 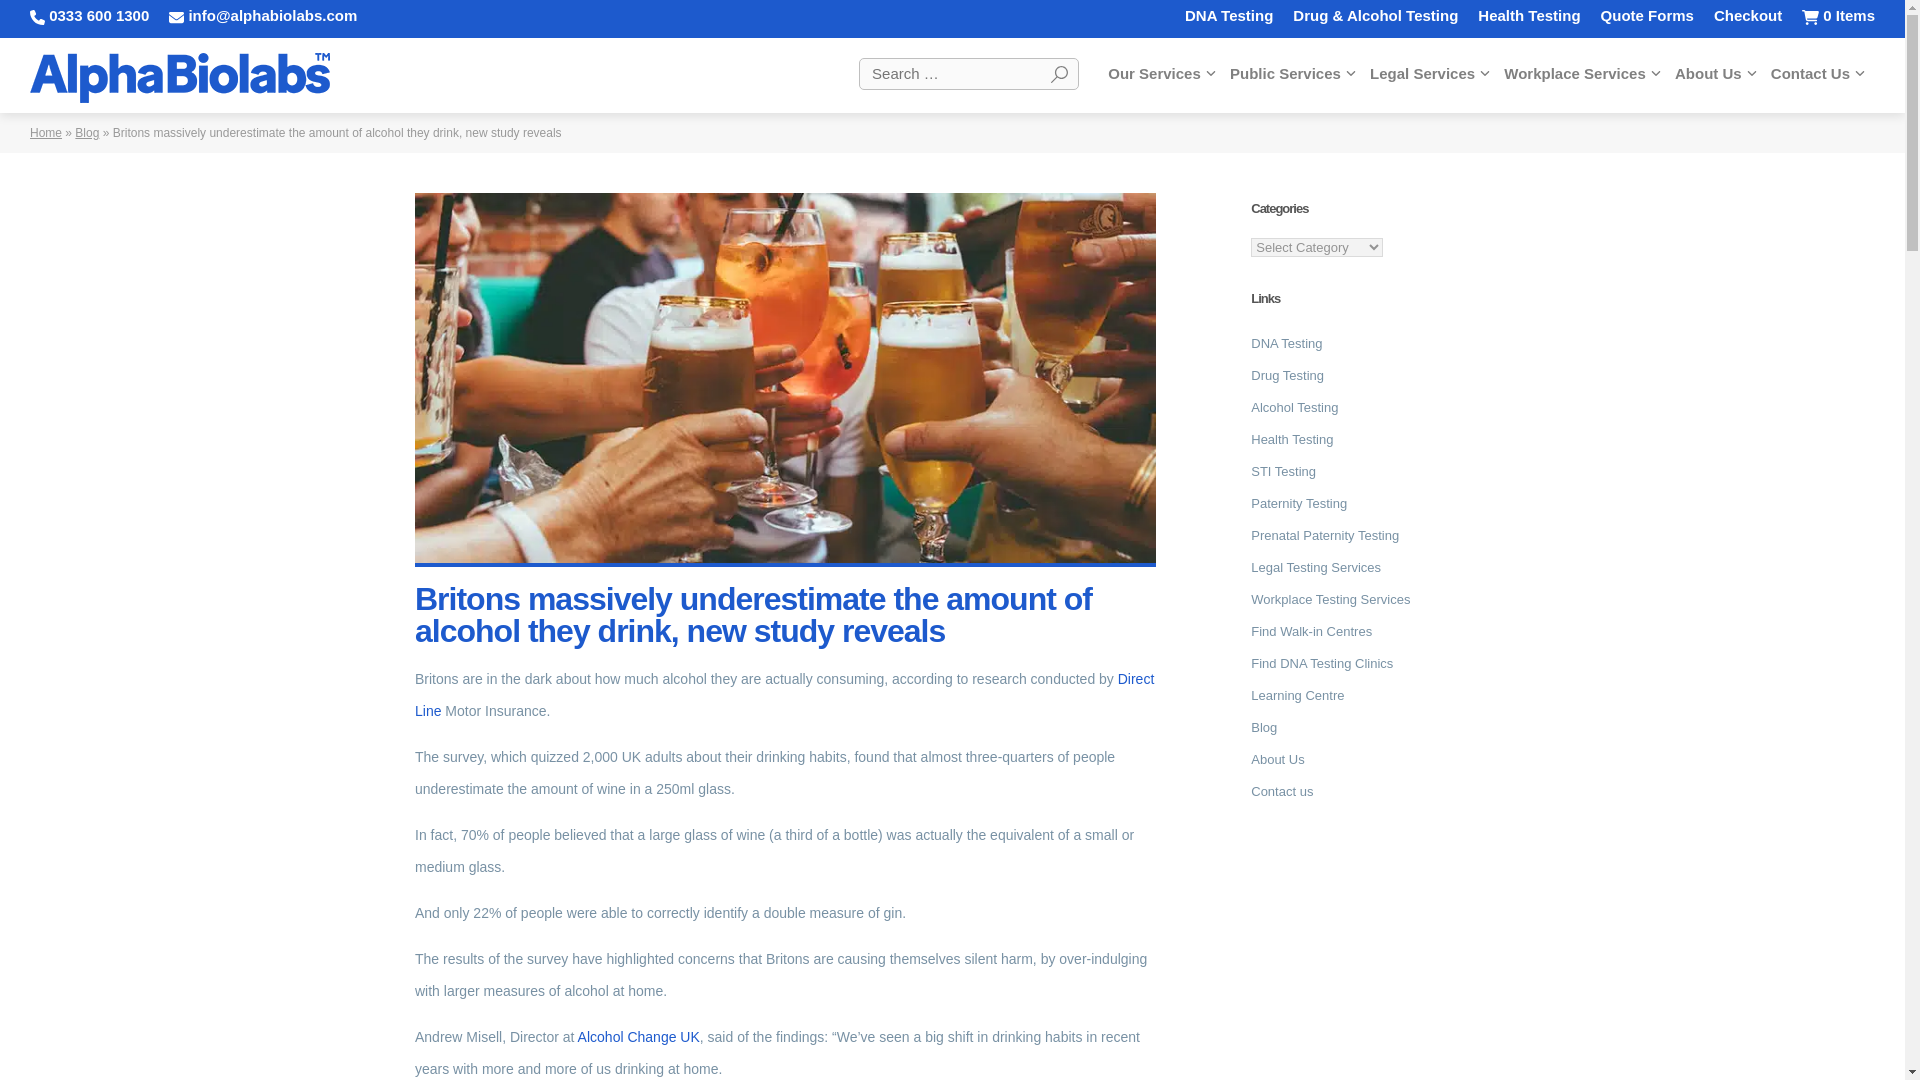 I want to click on Health Testing, so click(x=1529, y=14).